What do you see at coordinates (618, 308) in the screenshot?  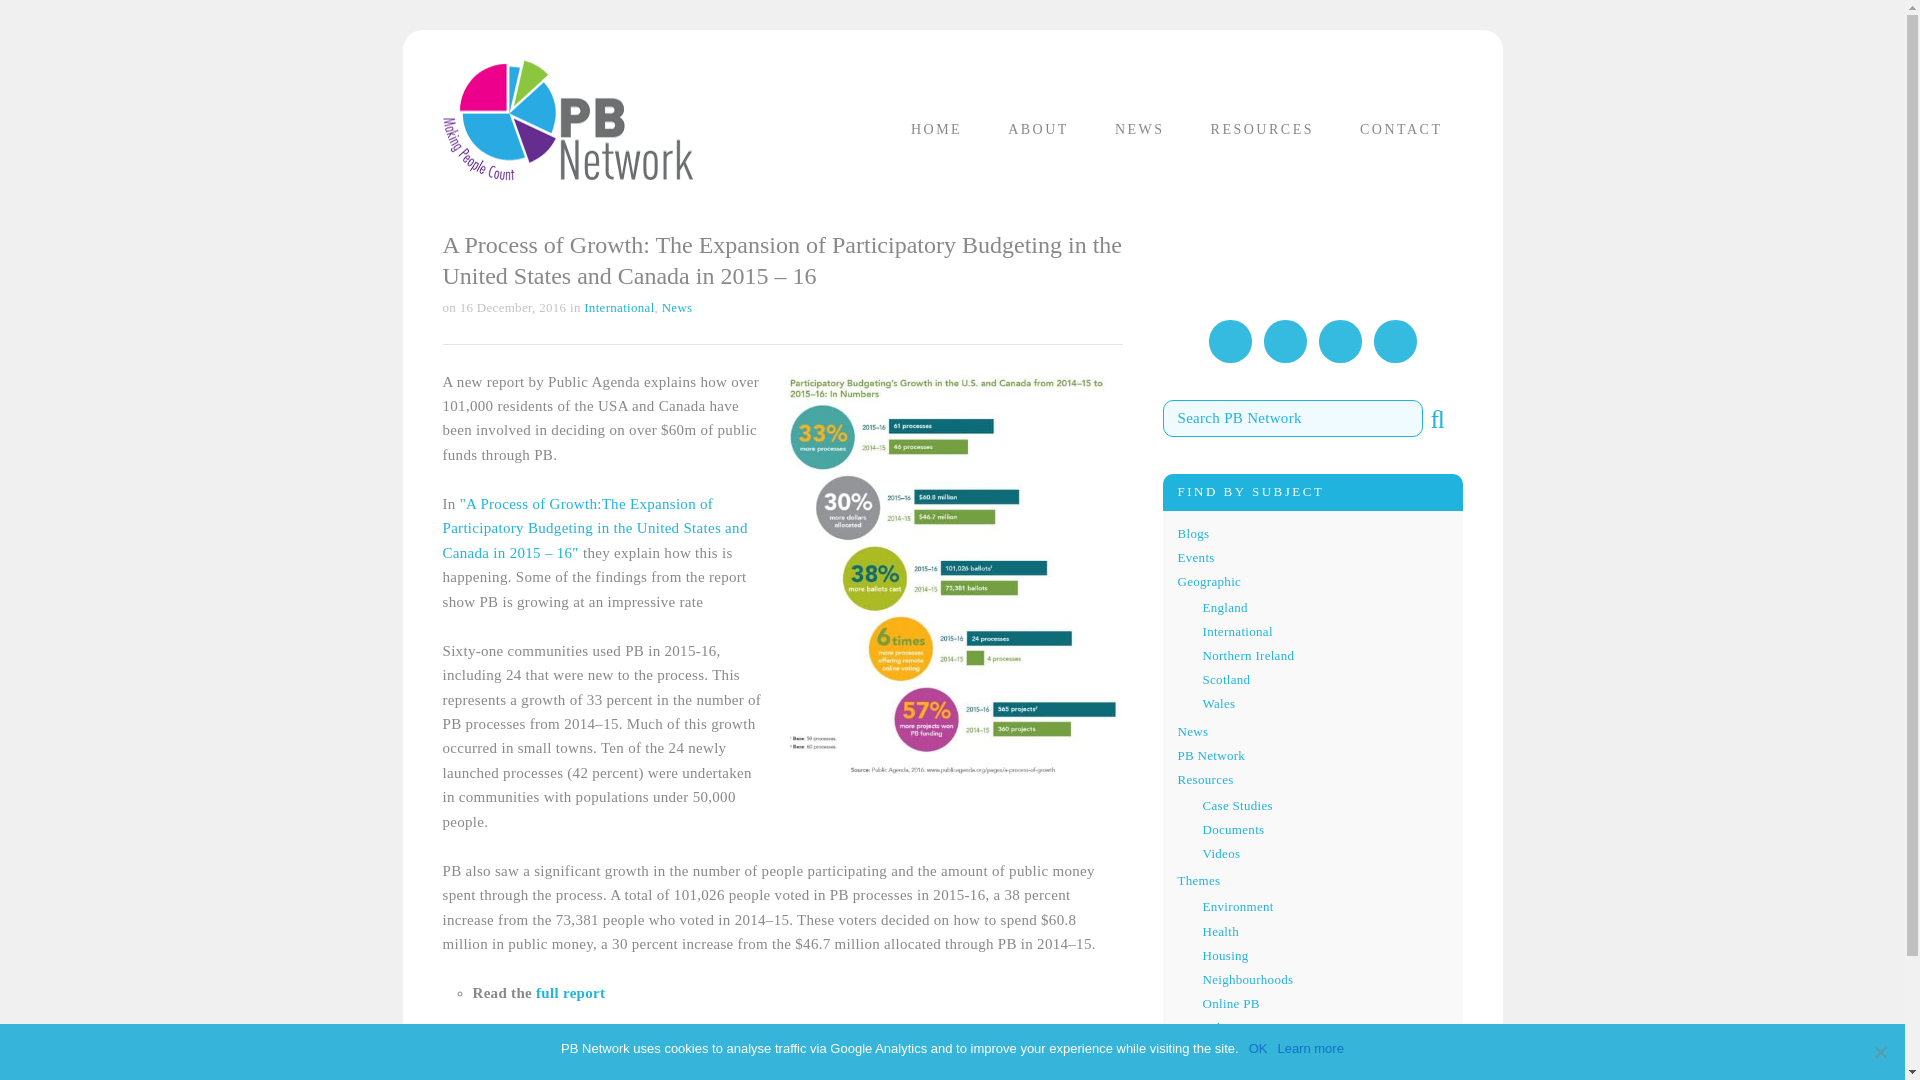 I see `International` at bounding box center [618, 308].